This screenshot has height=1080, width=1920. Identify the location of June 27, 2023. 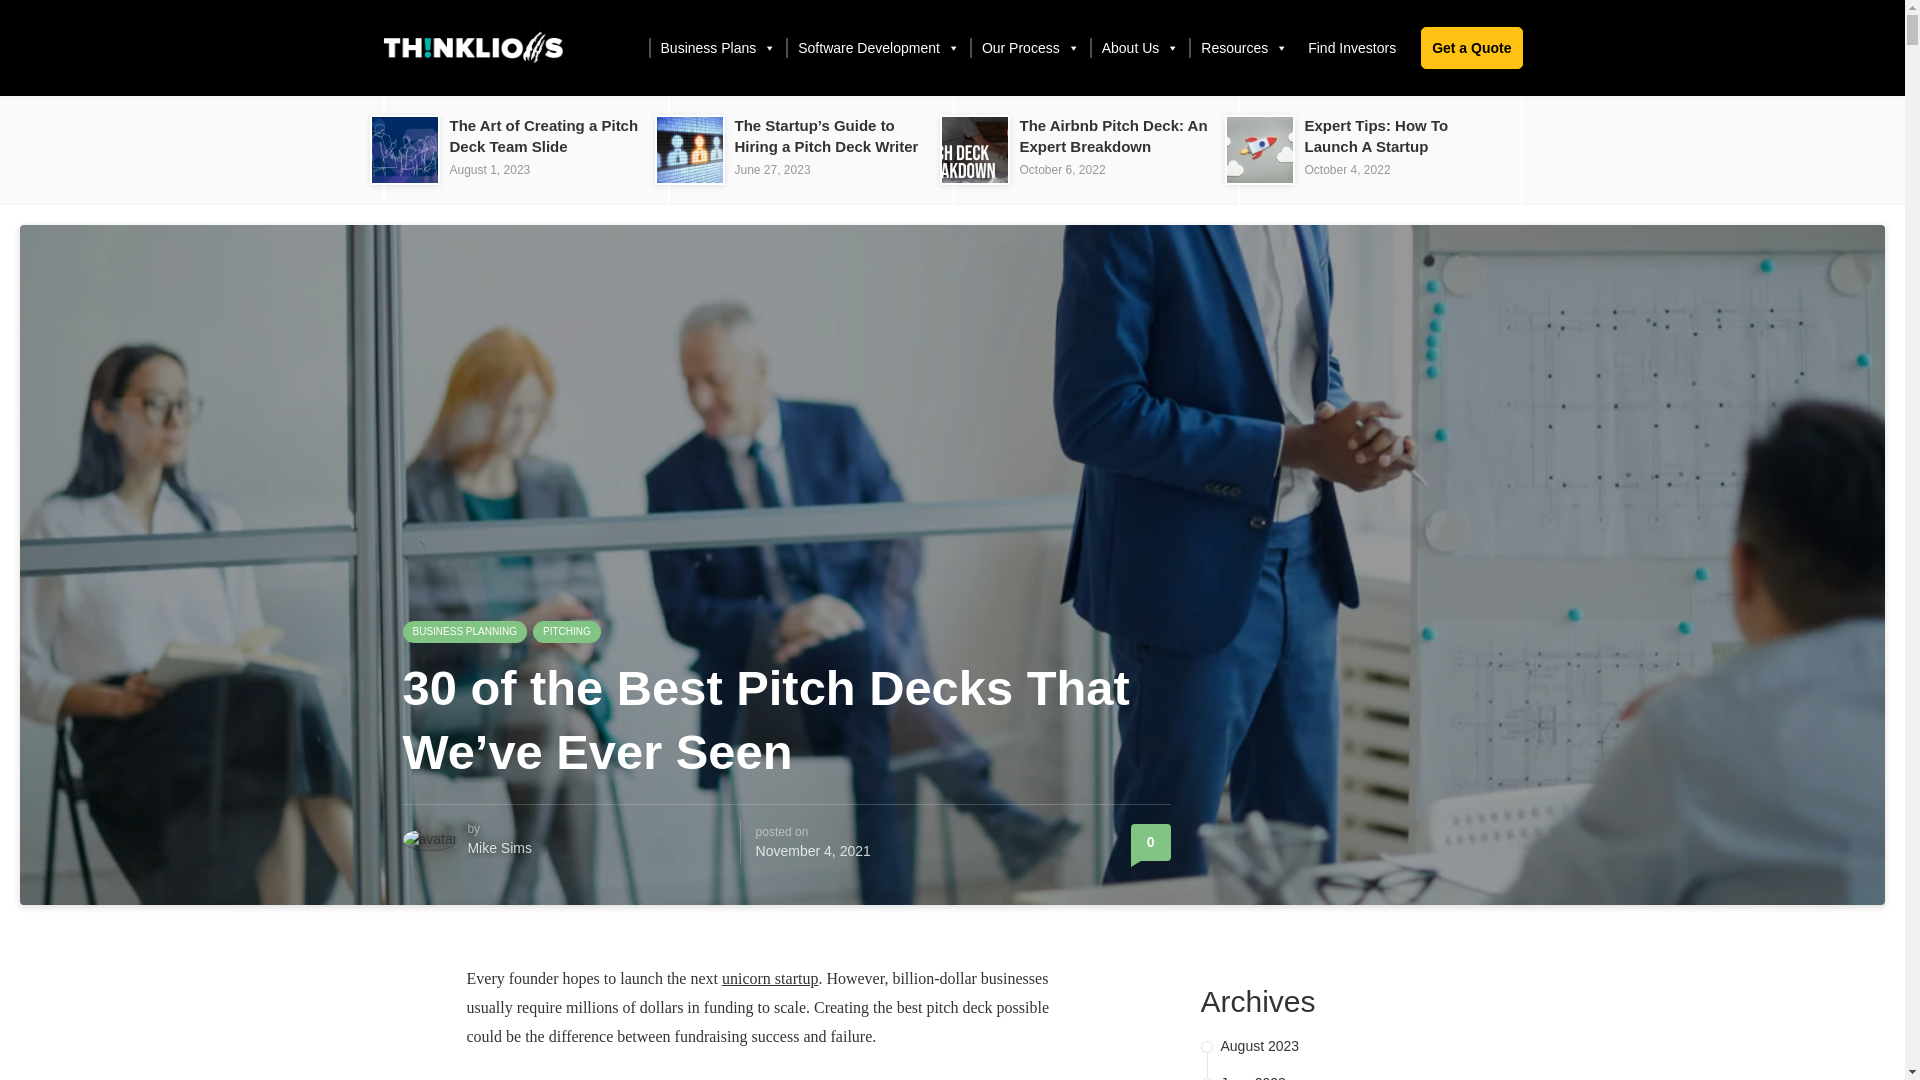
(772, 170).